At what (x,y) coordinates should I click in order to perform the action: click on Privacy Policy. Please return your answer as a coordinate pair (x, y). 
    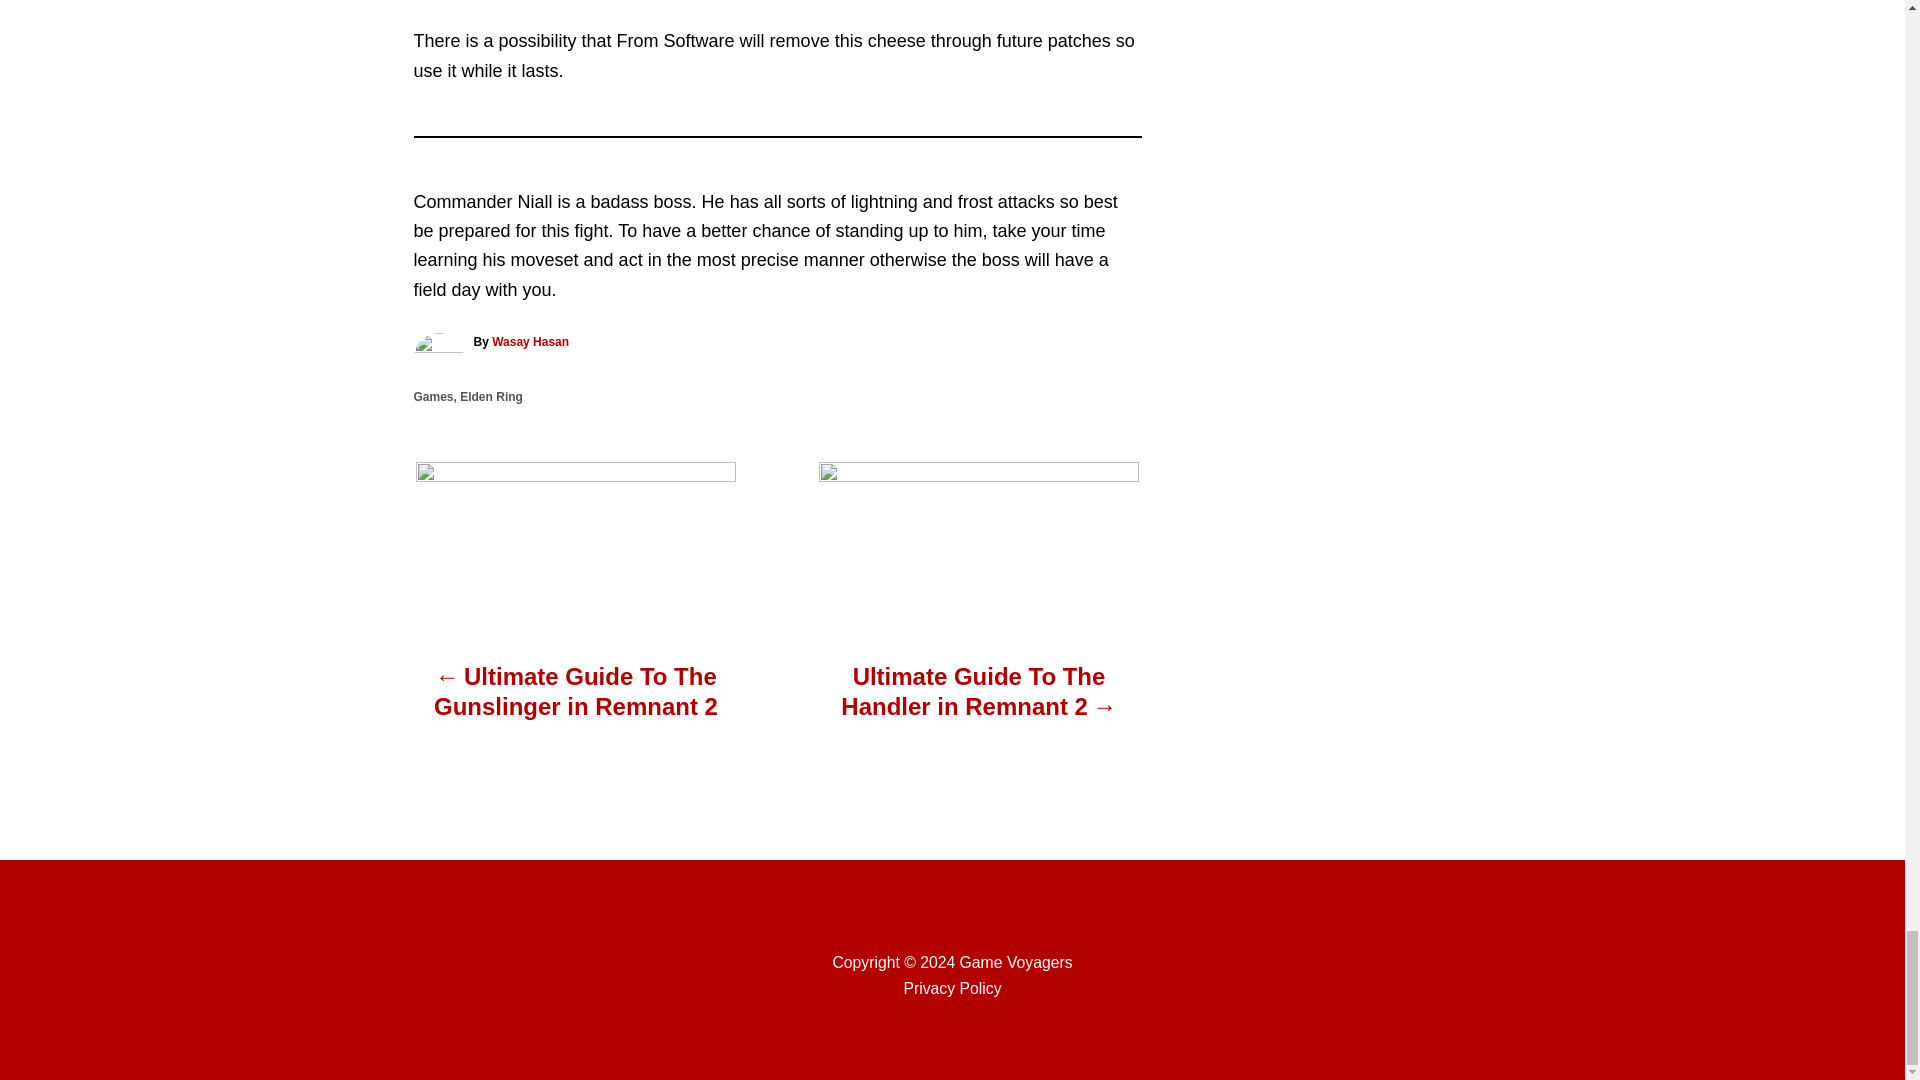
    Looking at the image, I should click on (951, 988).